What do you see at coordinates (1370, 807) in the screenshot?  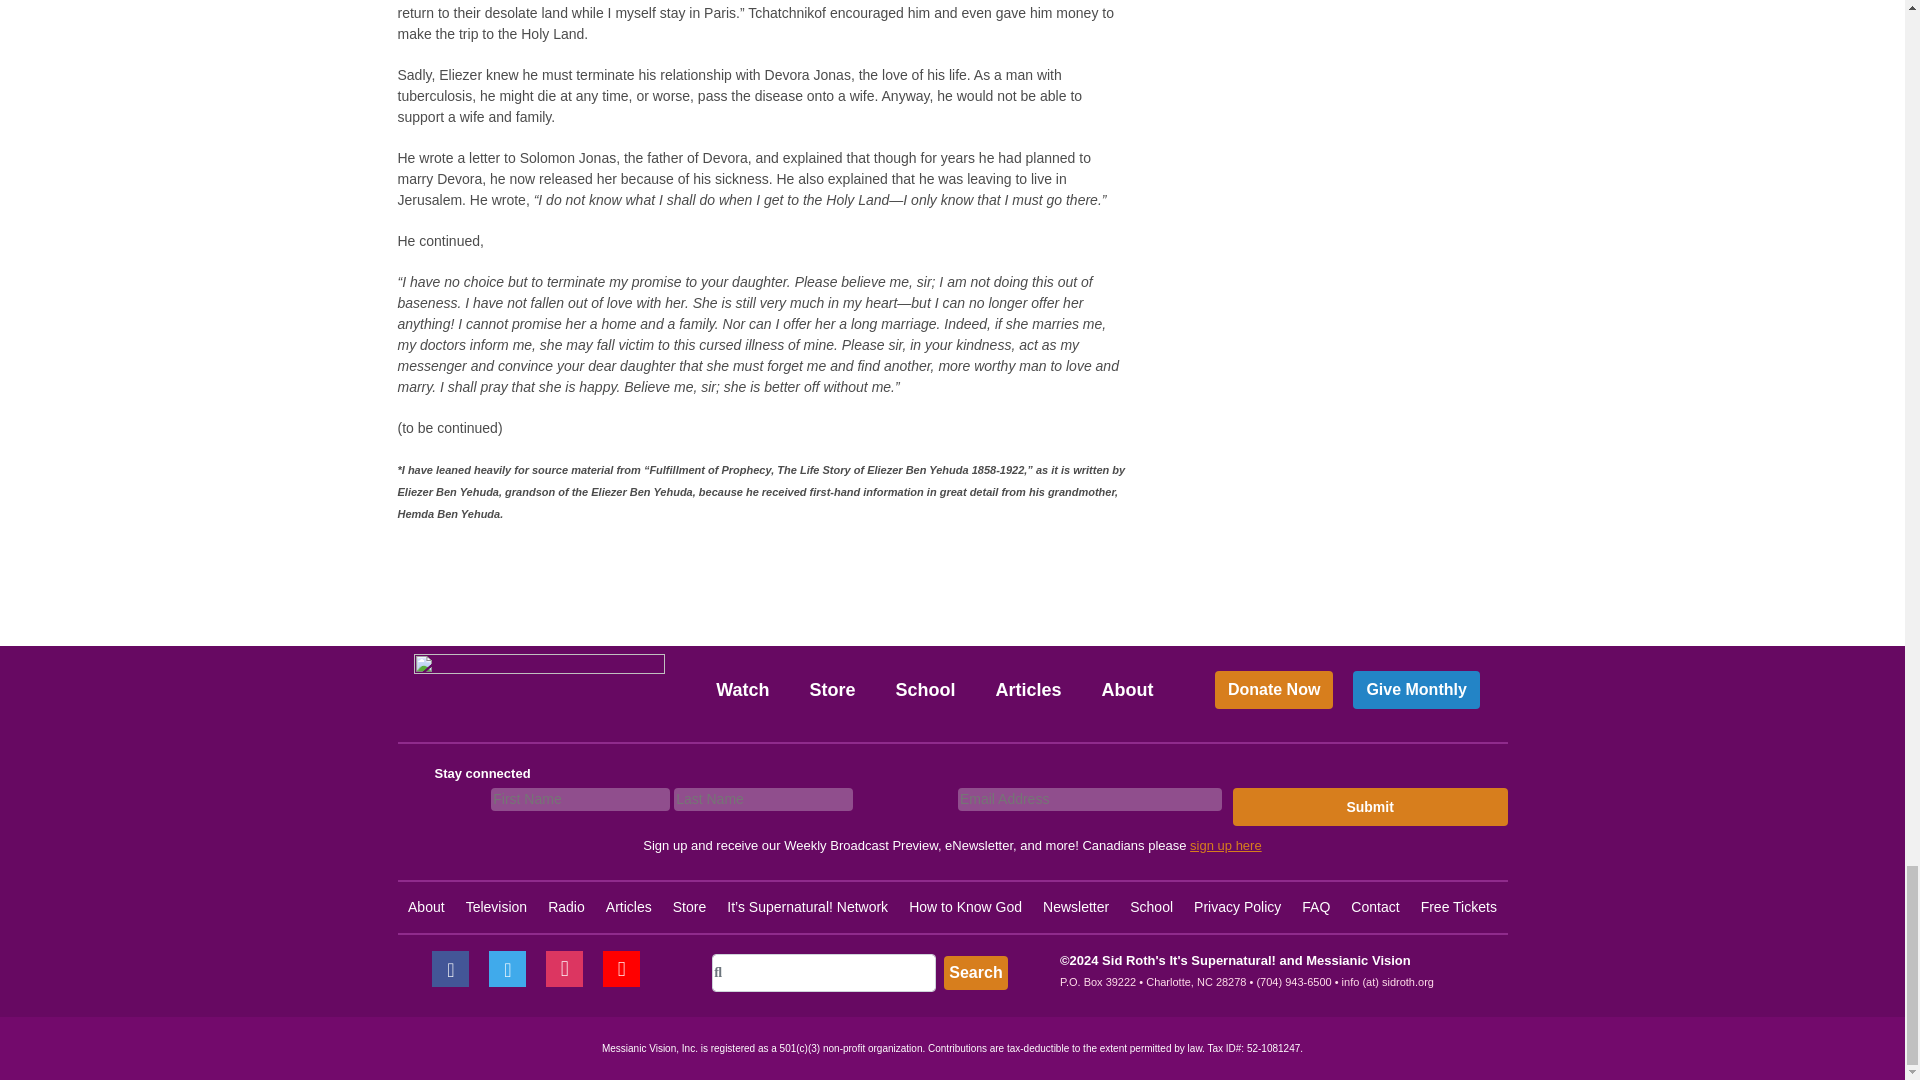 I see `Submit` at bounding box center [1370, 807].